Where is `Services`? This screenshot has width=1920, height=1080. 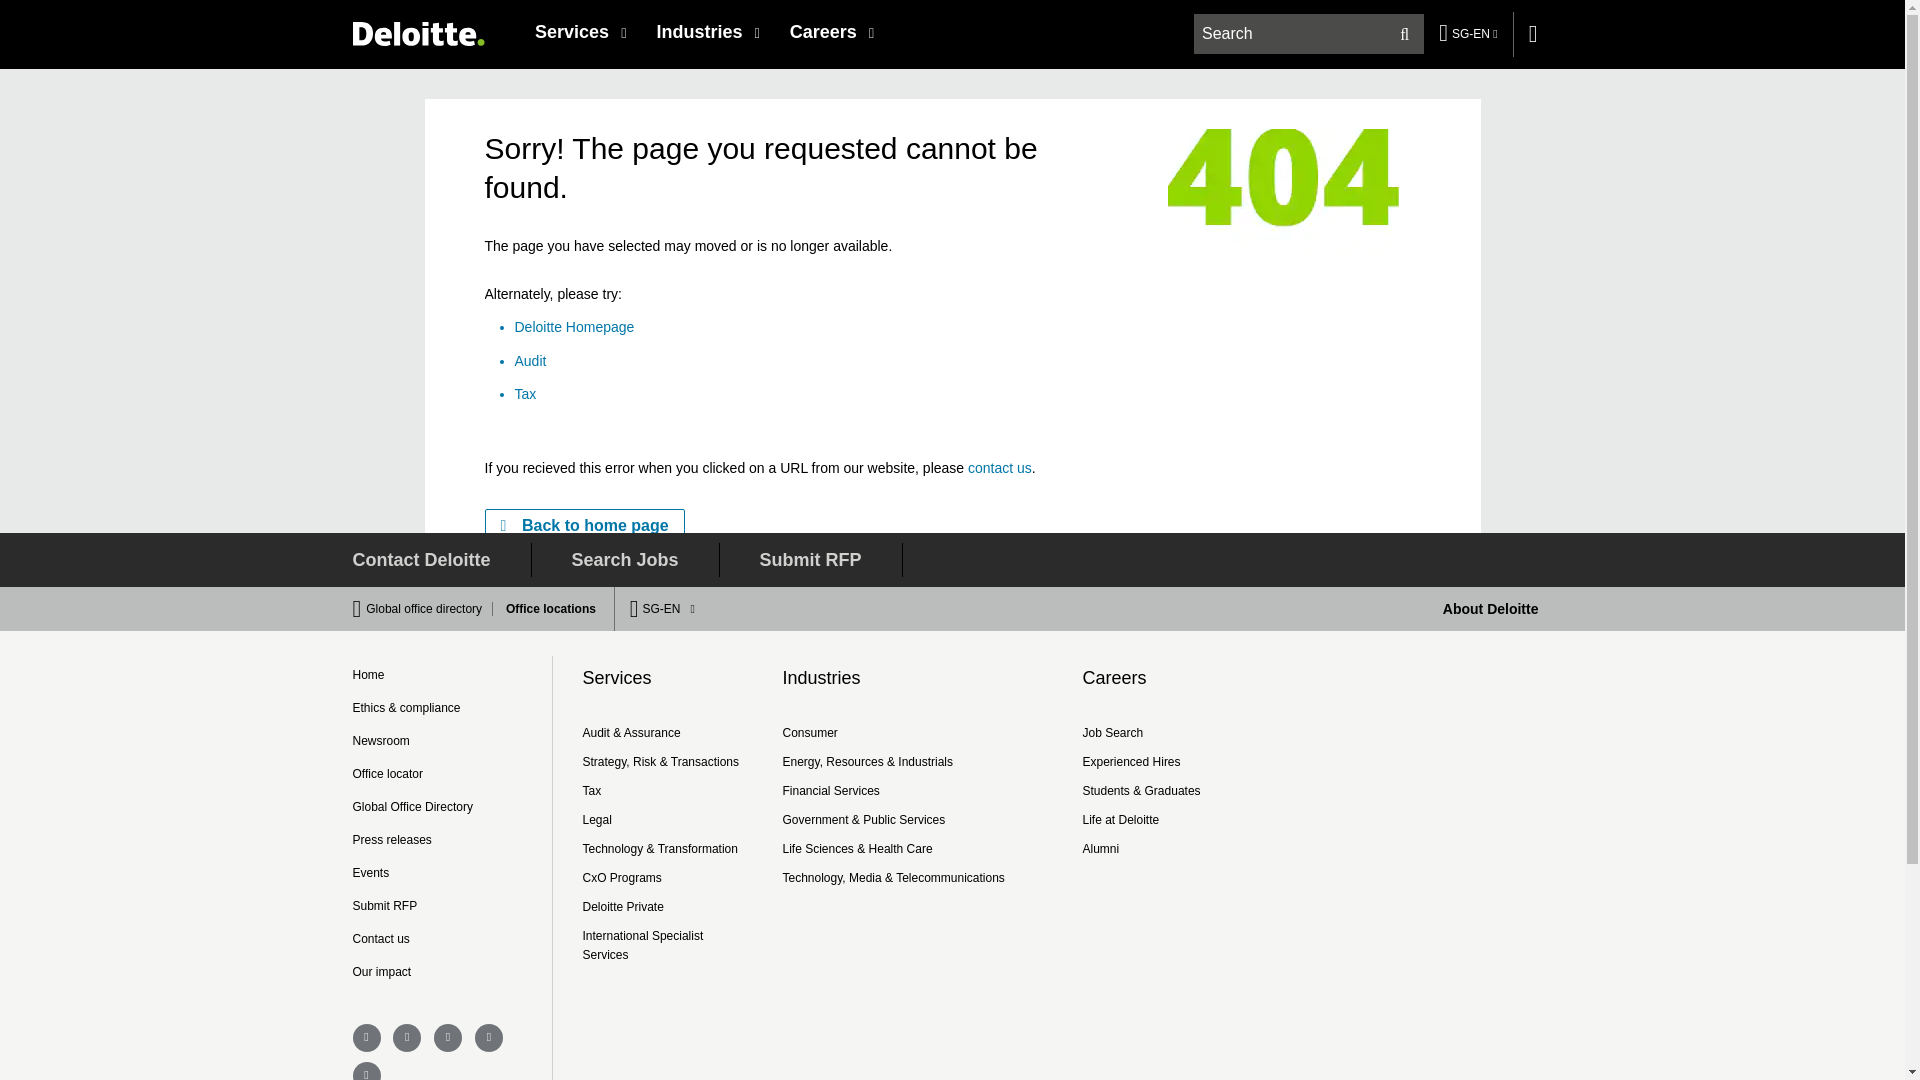
Services is located at coordinates (580, 32).